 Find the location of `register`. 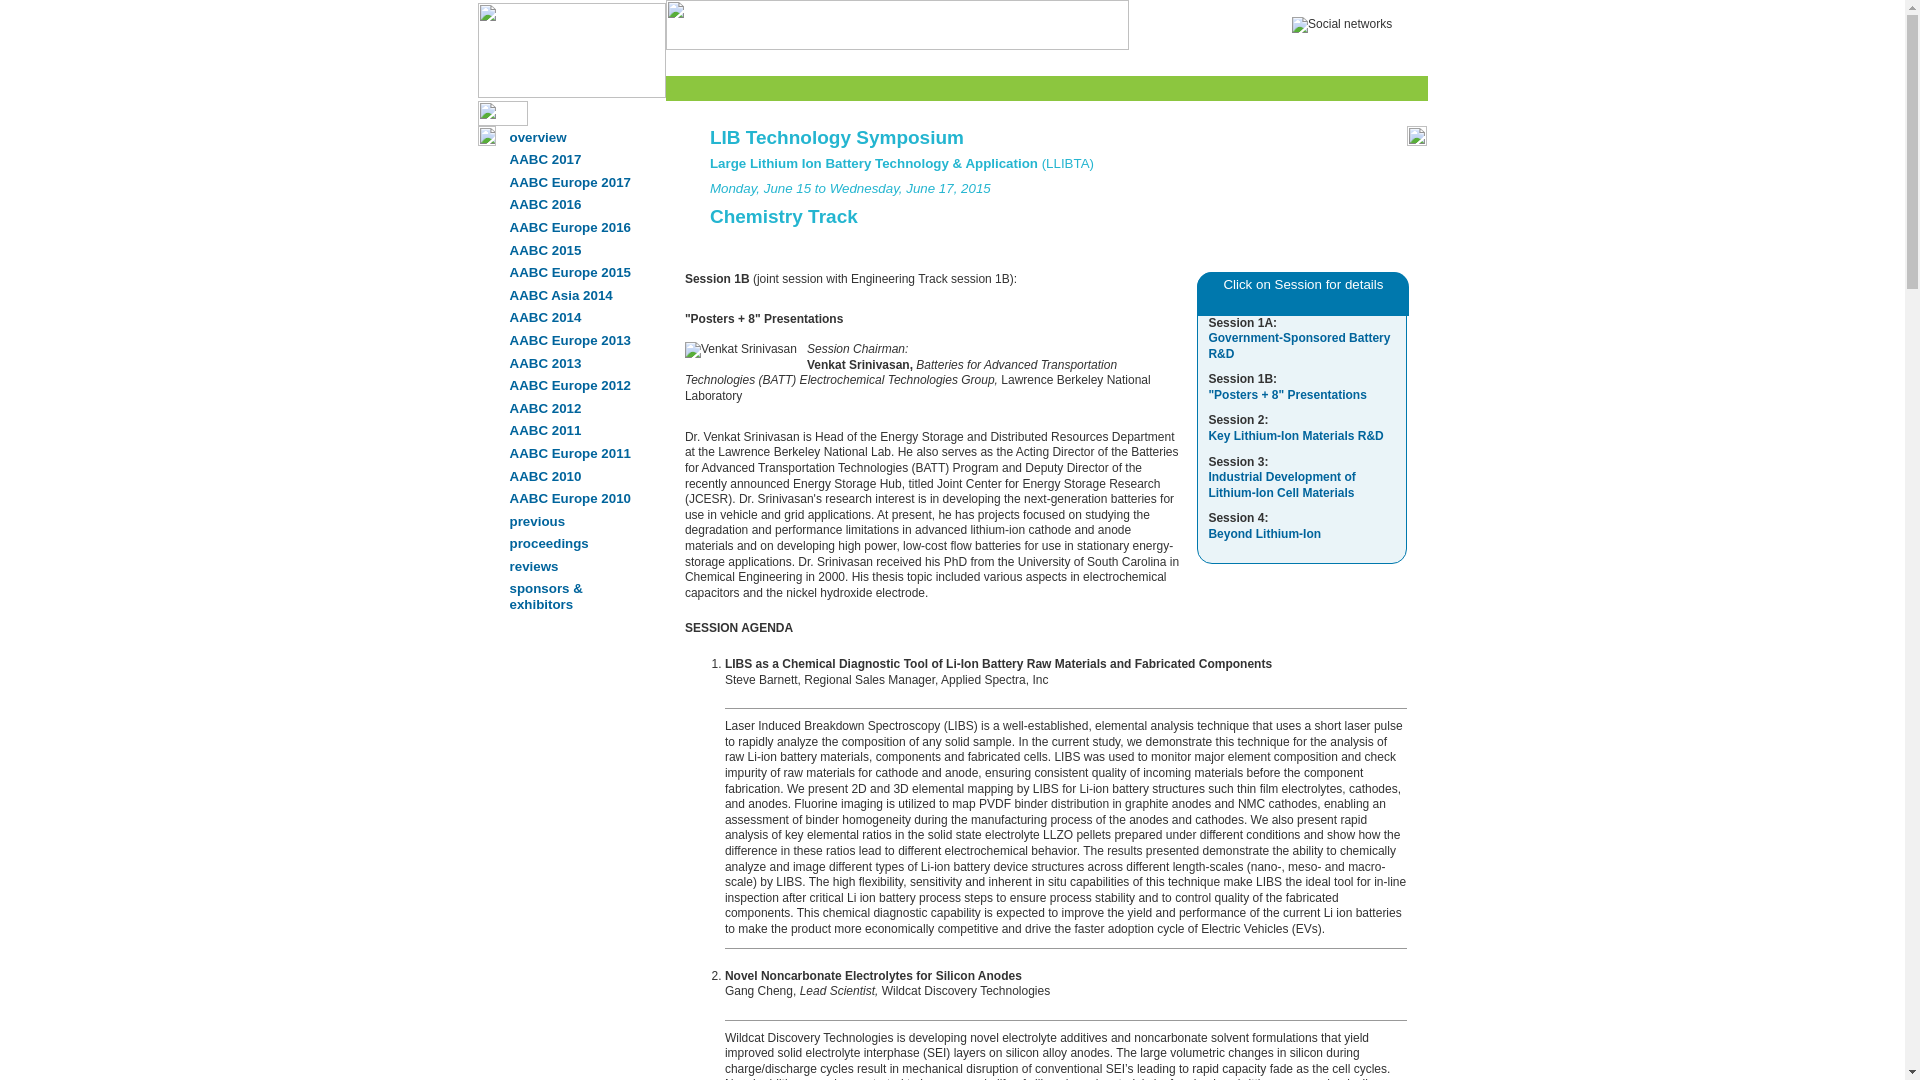

register is located at coordinates (1320, 62).